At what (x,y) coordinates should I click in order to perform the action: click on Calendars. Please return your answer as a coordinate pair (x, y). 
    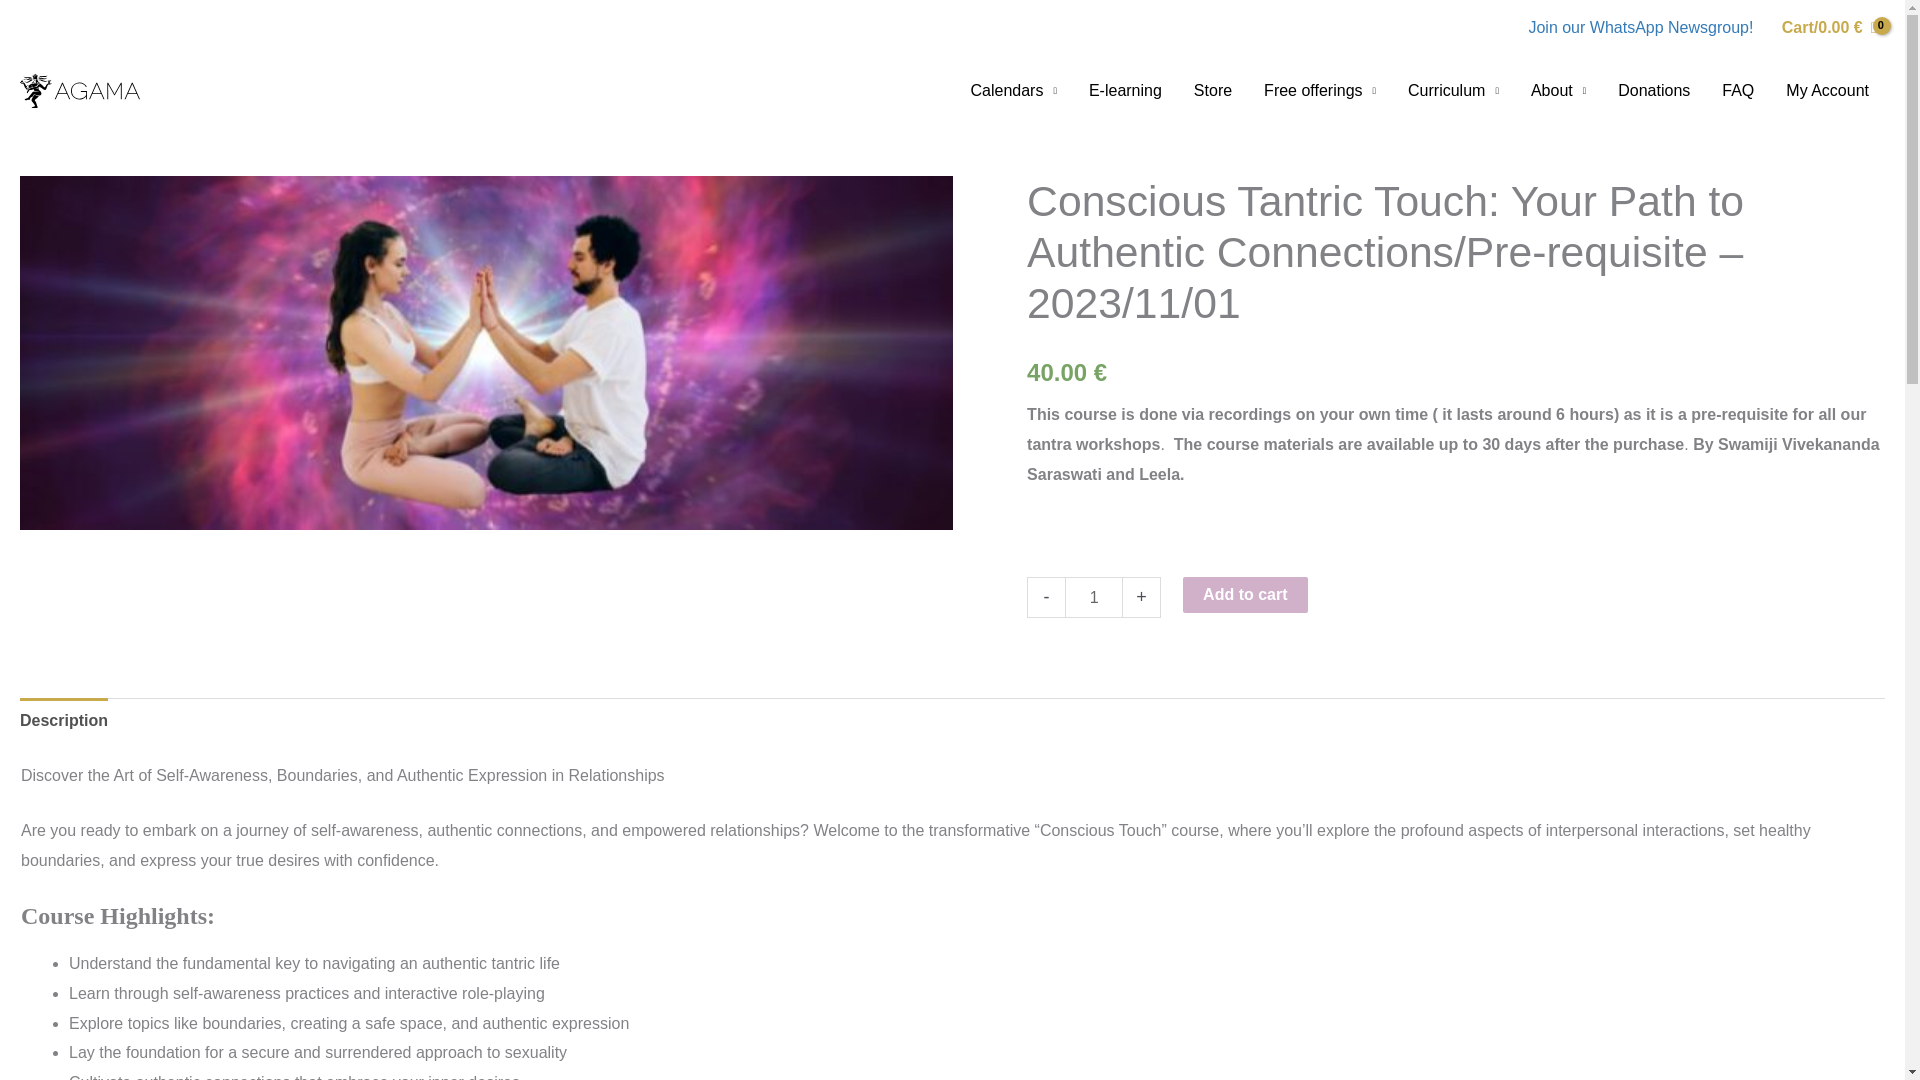
    Looking at the image, I should click on (1012, 91).